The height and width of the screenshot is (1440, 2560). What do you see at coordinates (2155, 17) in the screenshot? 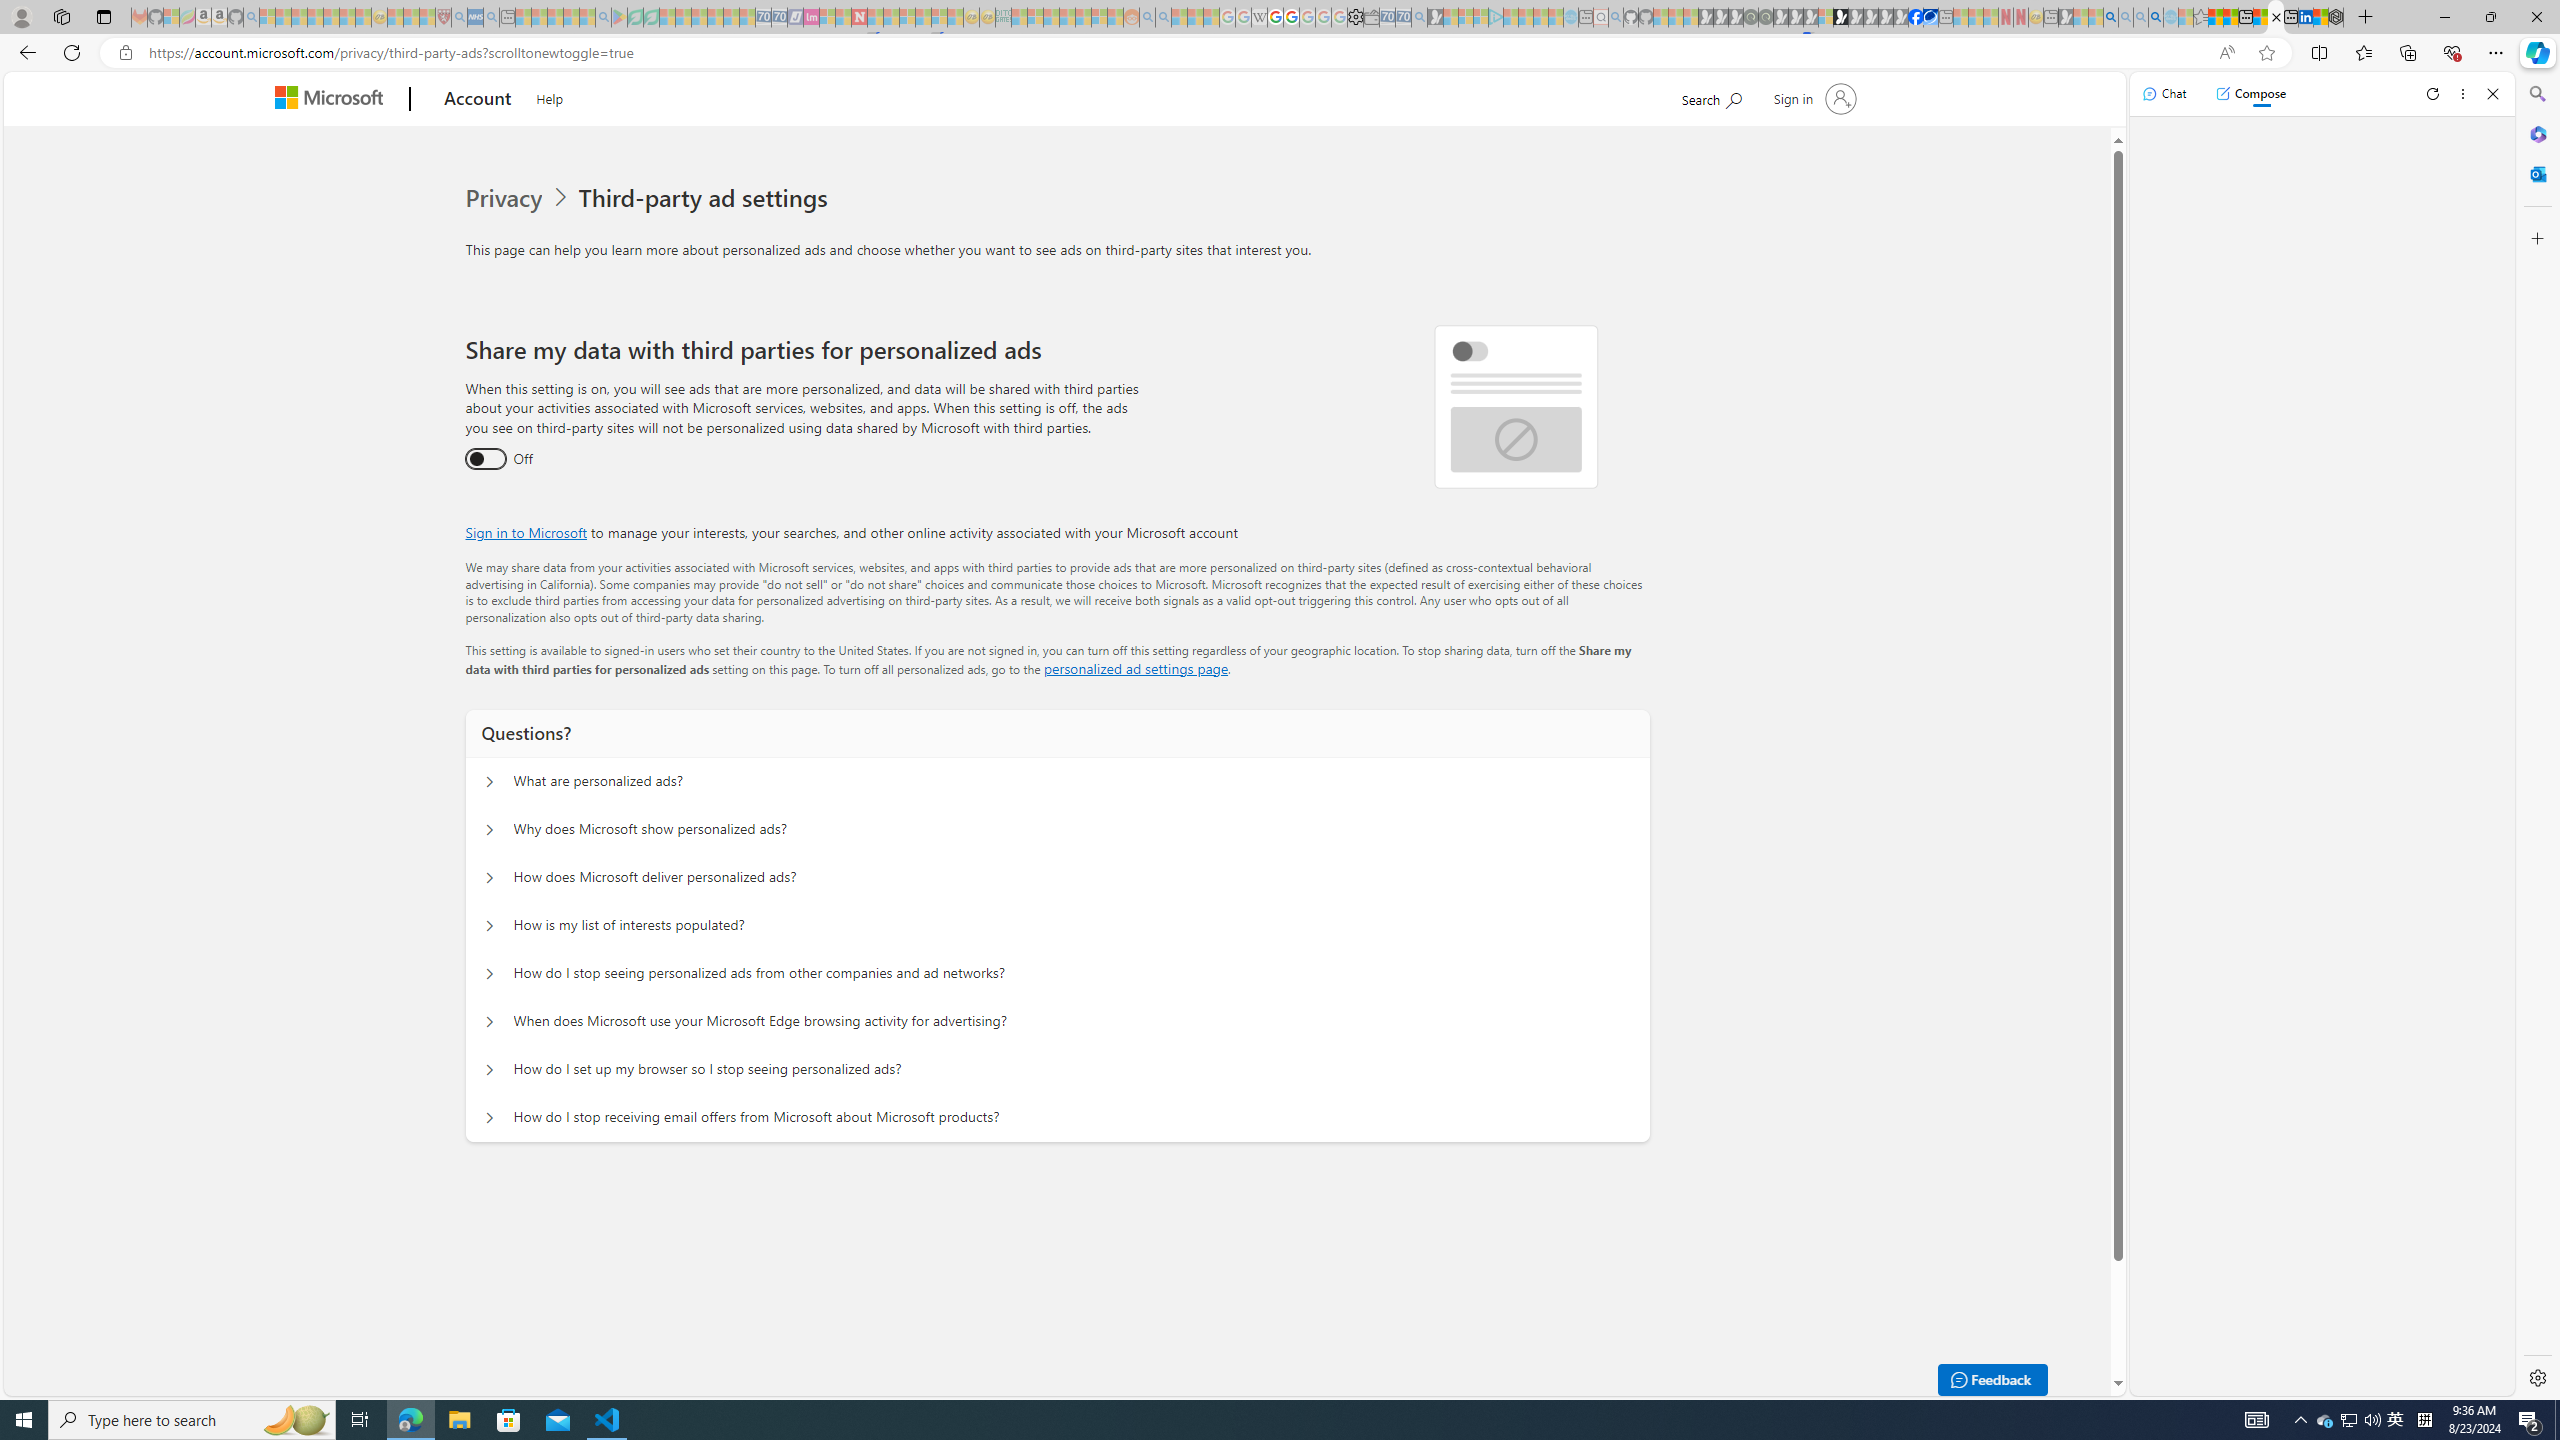
I see `Google Chrome Internet Browser Download - Search Images` at bounding box center [2155, 17].